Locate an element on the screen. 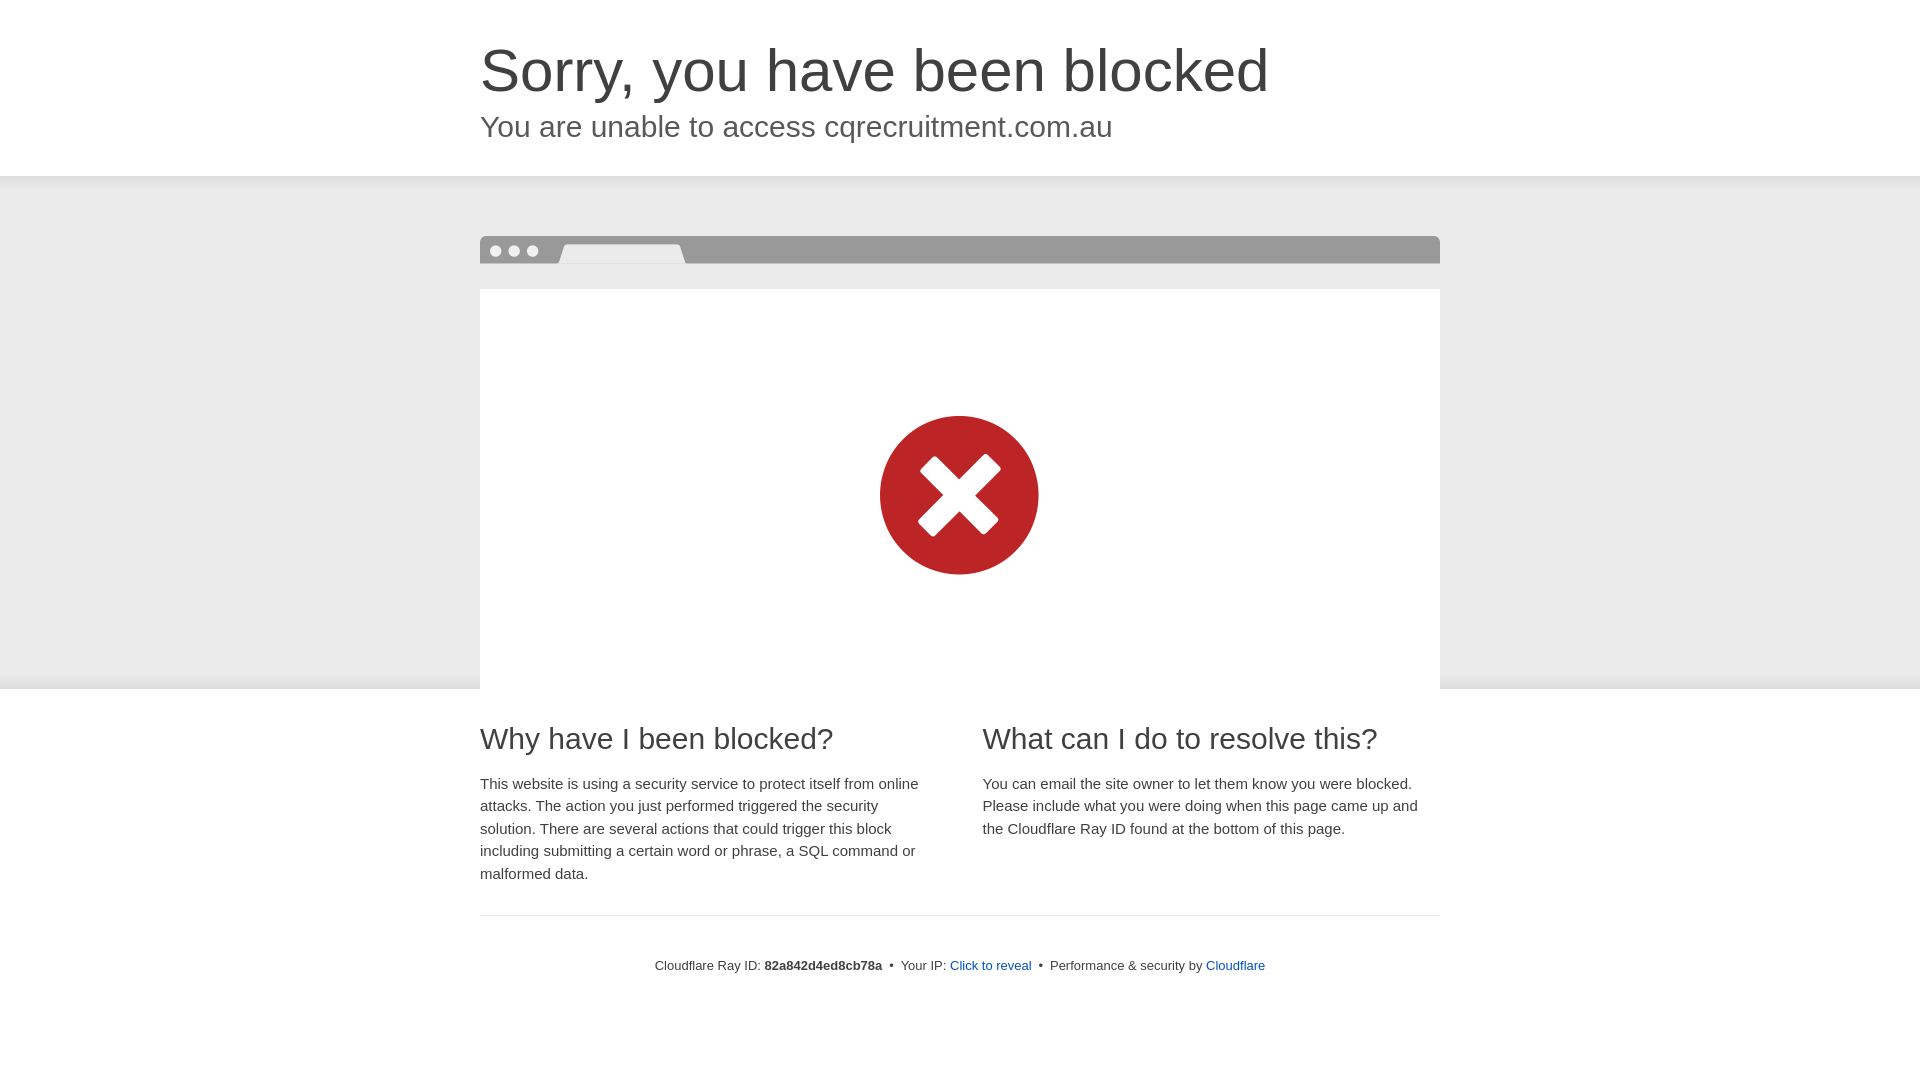 The height and width of the screenshot is (1080, 1920). Click to reveal is located at coordinates (991, 966).